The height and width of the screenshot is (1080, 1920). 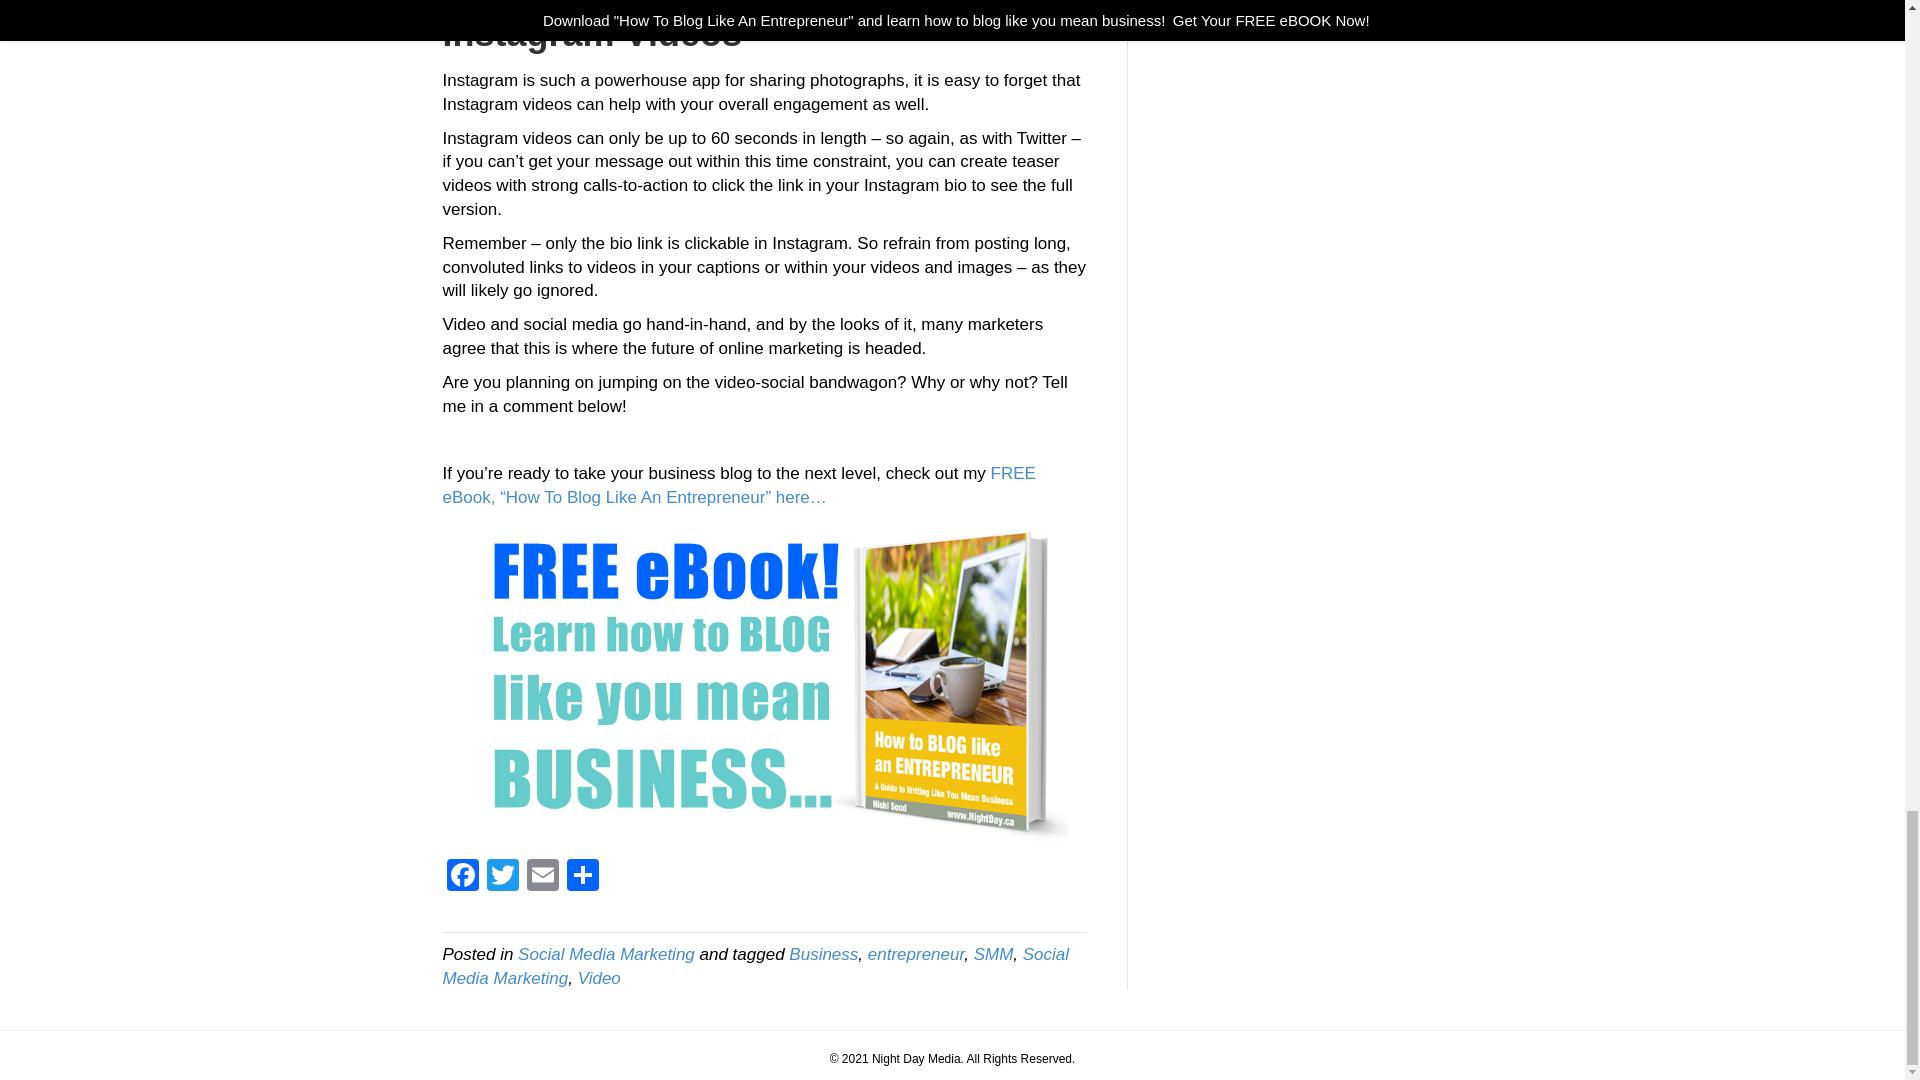 I want to click on Social Media Marketing, so click(x=606, y=954).